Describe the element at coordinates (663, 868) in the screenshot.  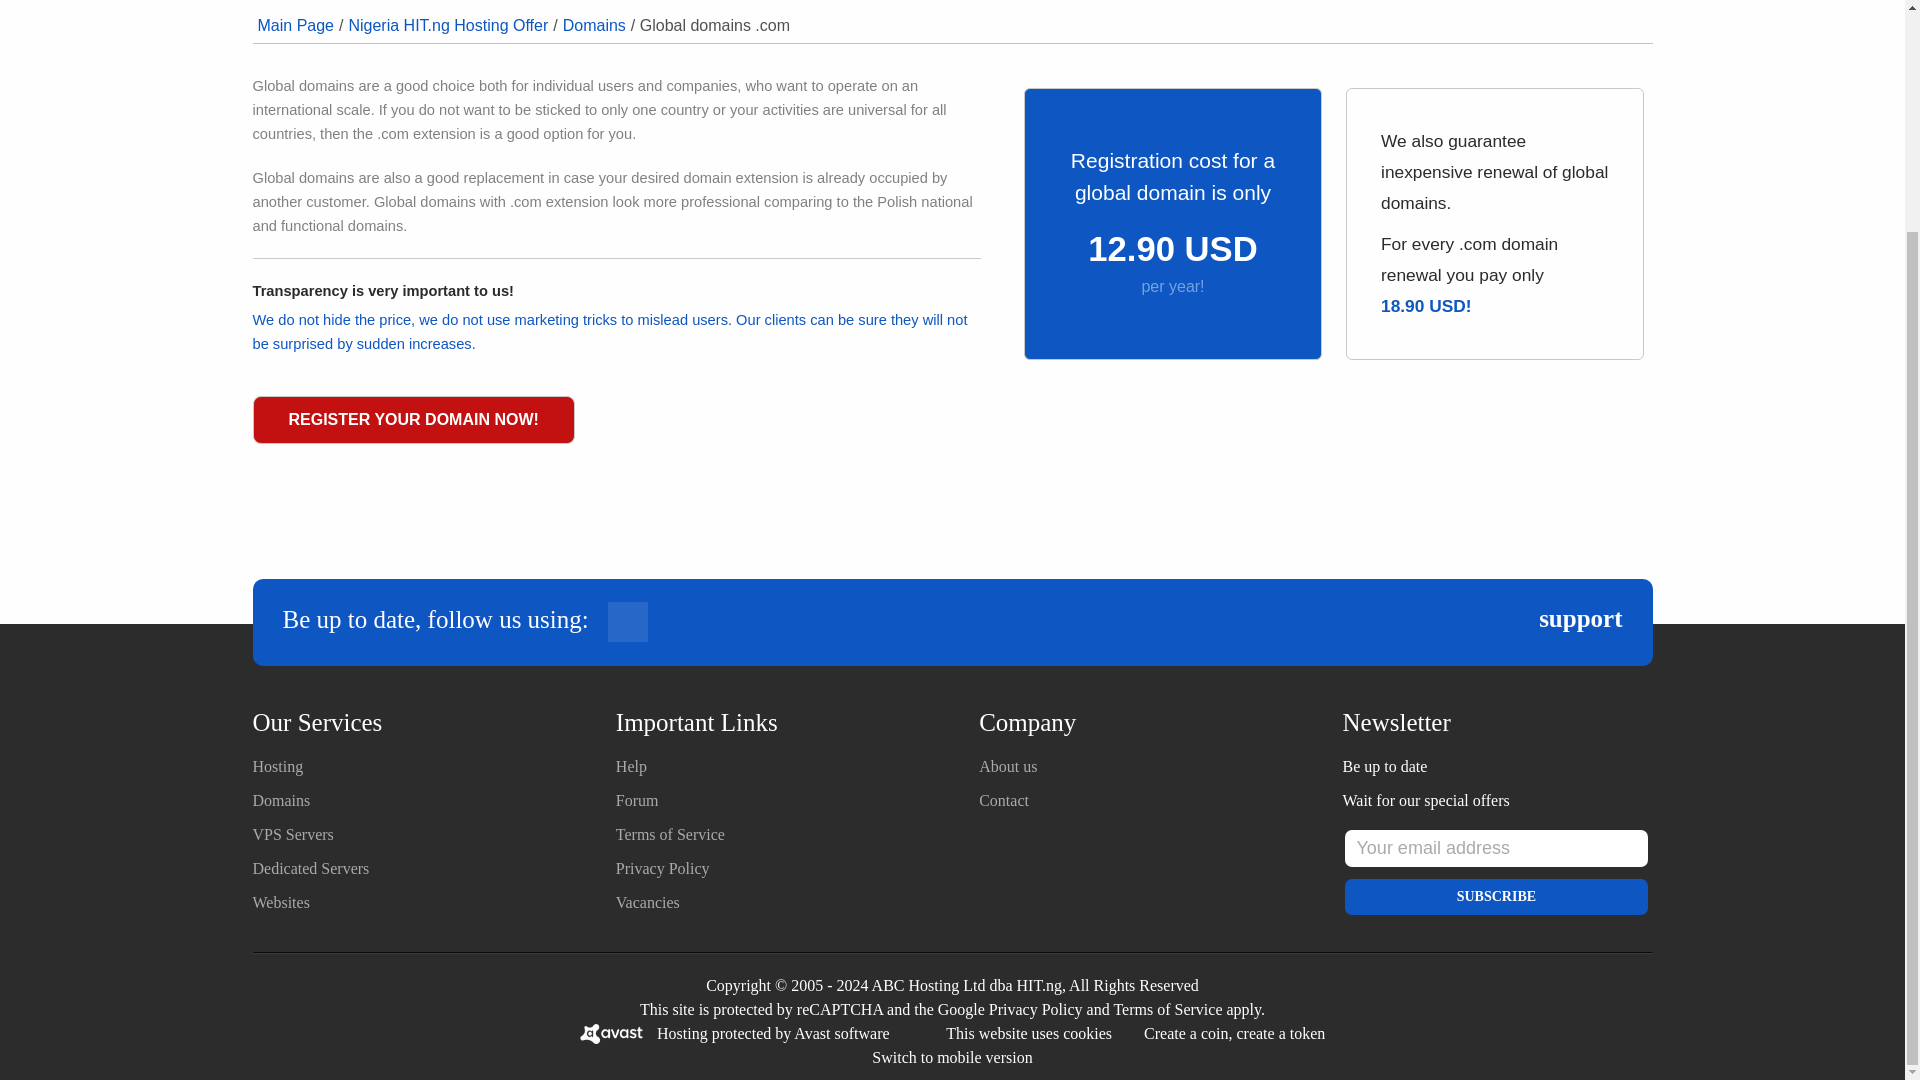
I see `Privacy Policy` at that location.